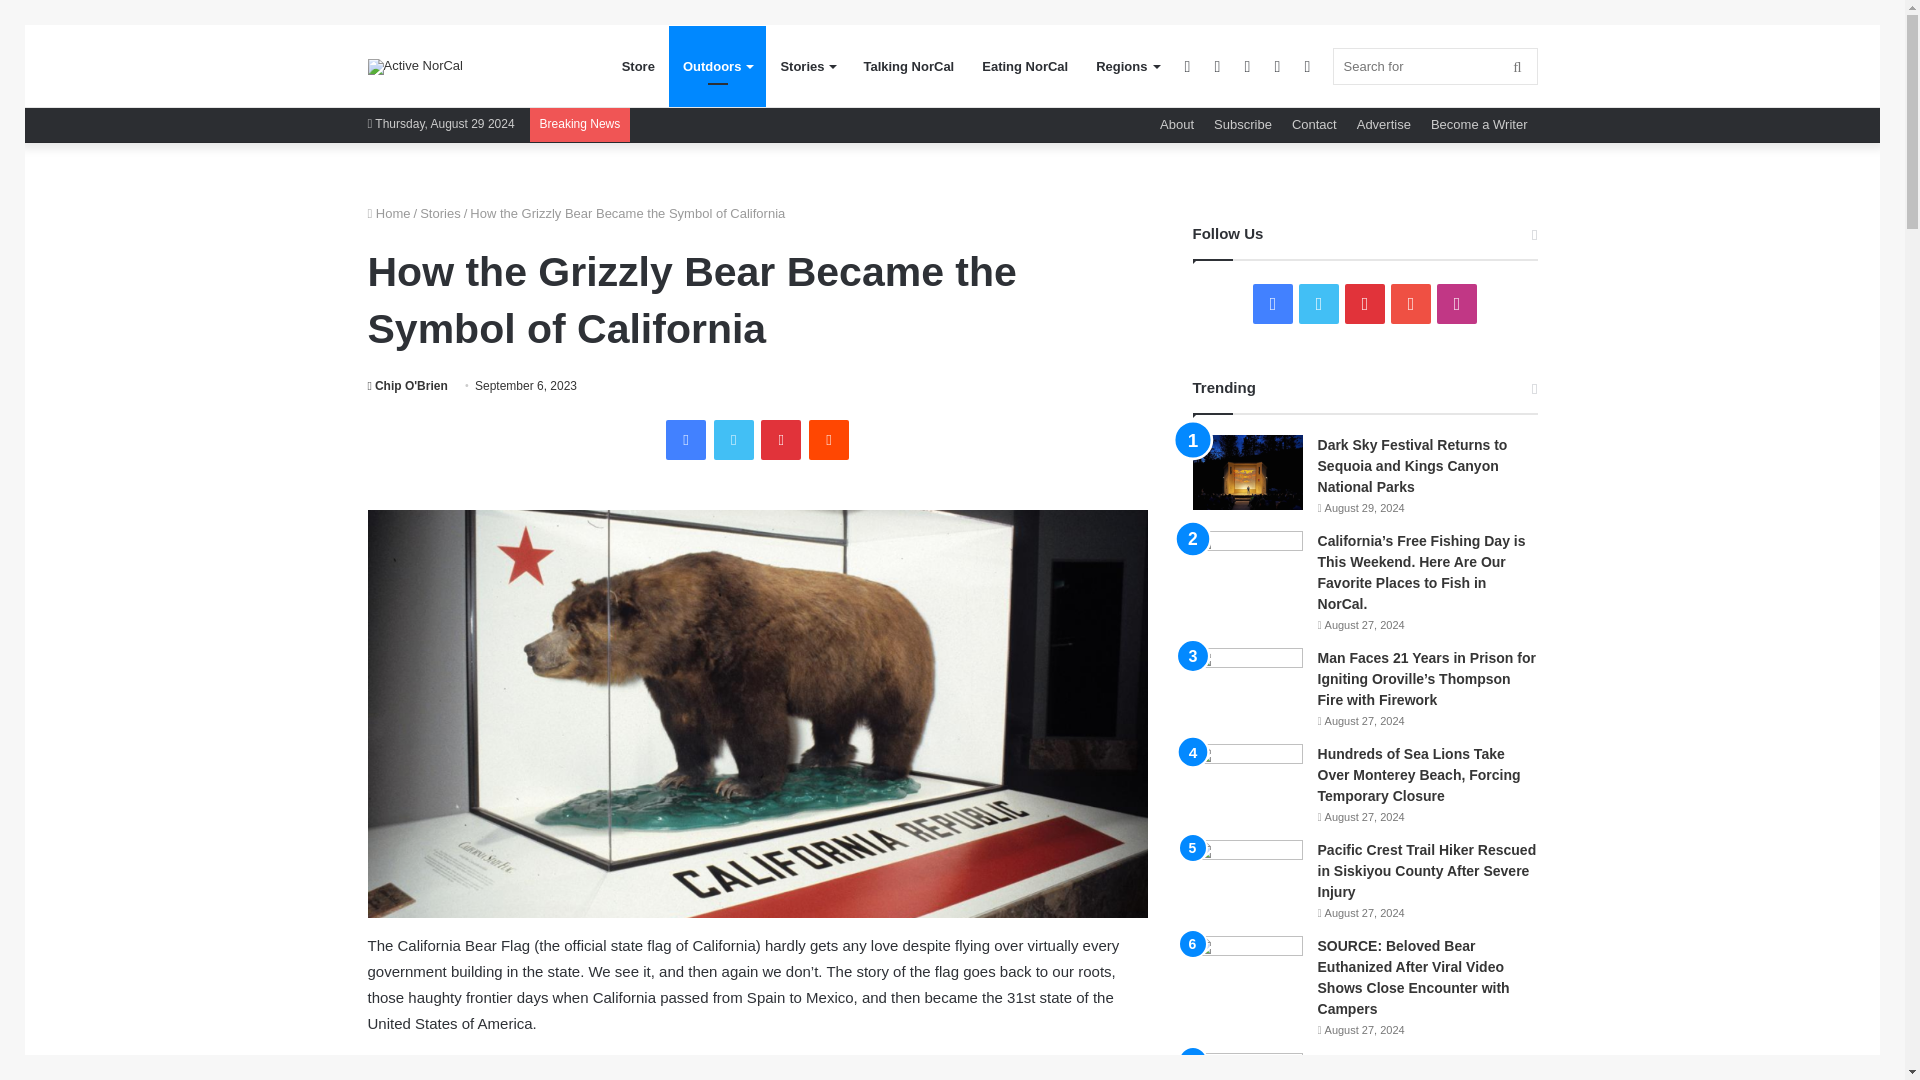 This screenshot has height=1080, width=1920. What do you see at coordinates (828, 440) in the screenshot?
I see `Reddit` at bounding box center [828, 440].